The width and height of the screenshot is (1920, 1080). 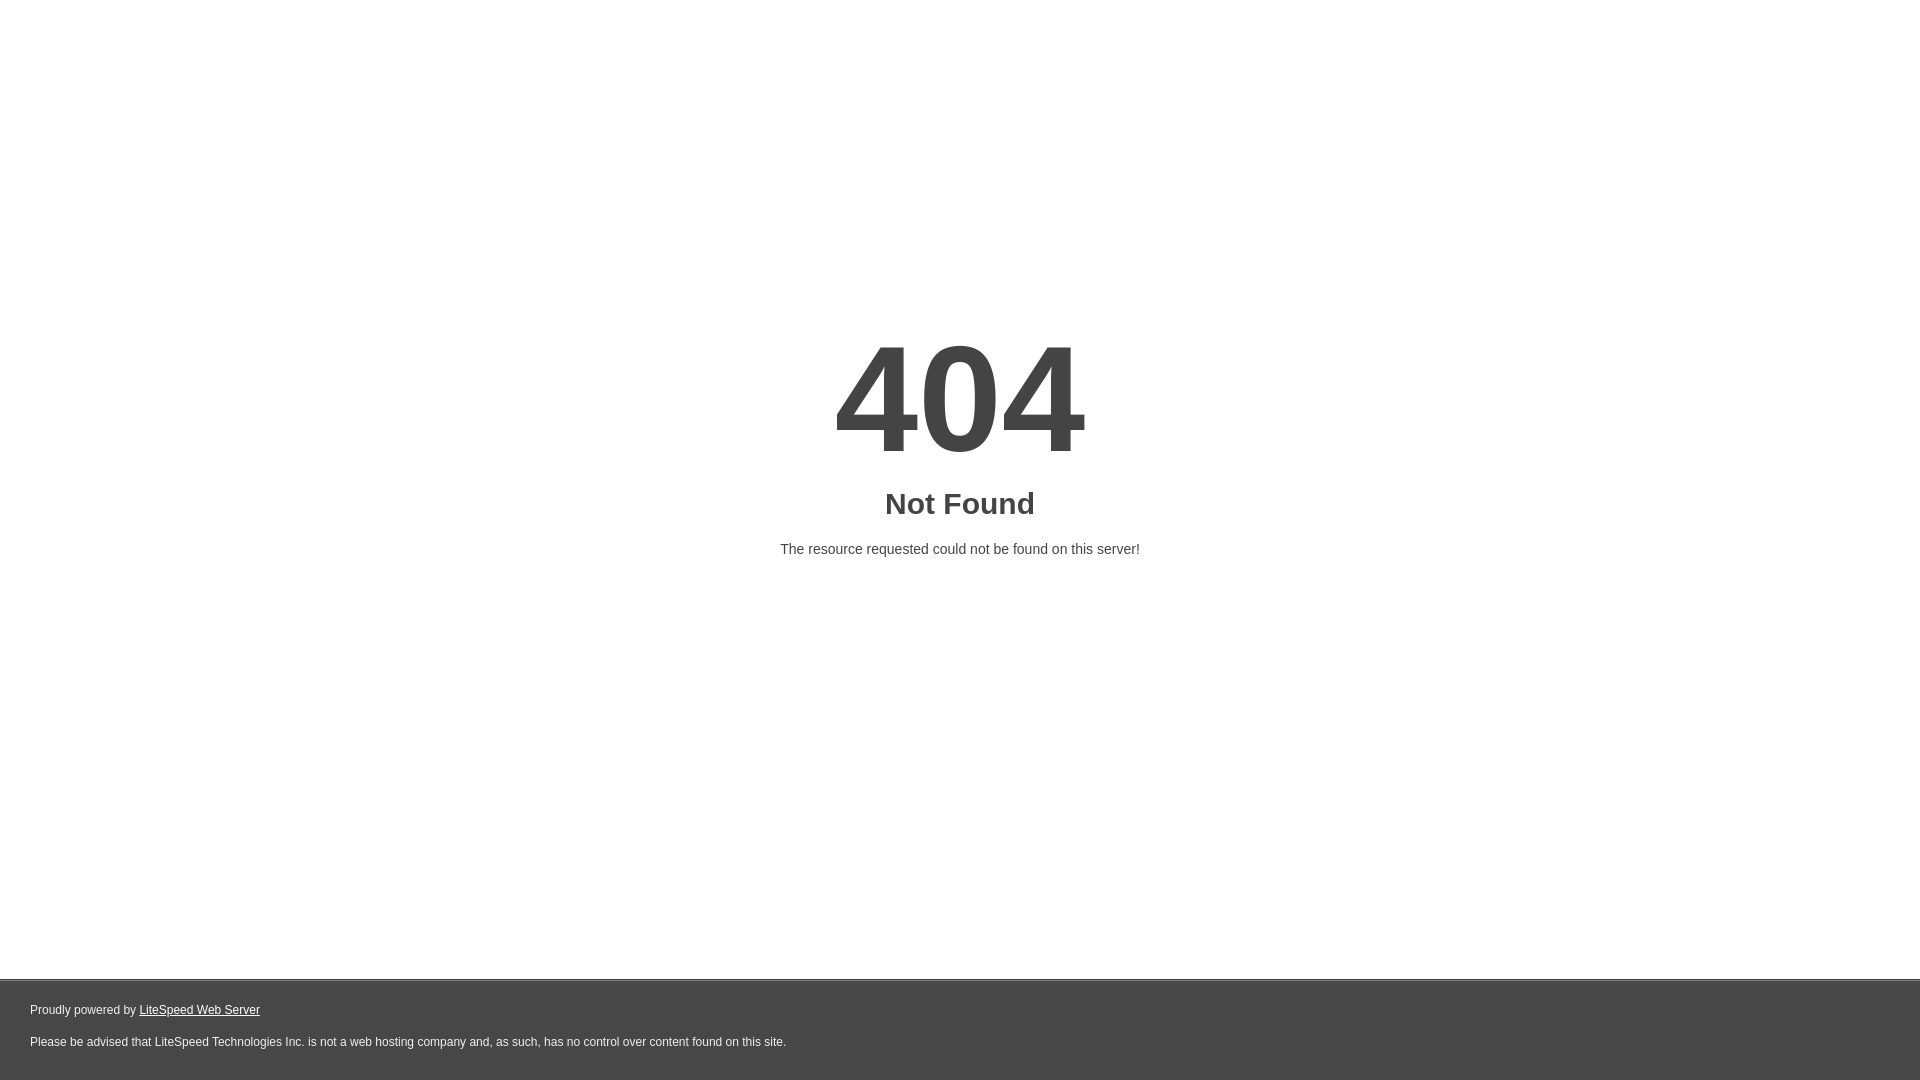 What do you see at coordinates (200, 1010) in the screenshot?
I see `LiteSpeed Web Server` at bounding box center [200, 1010].